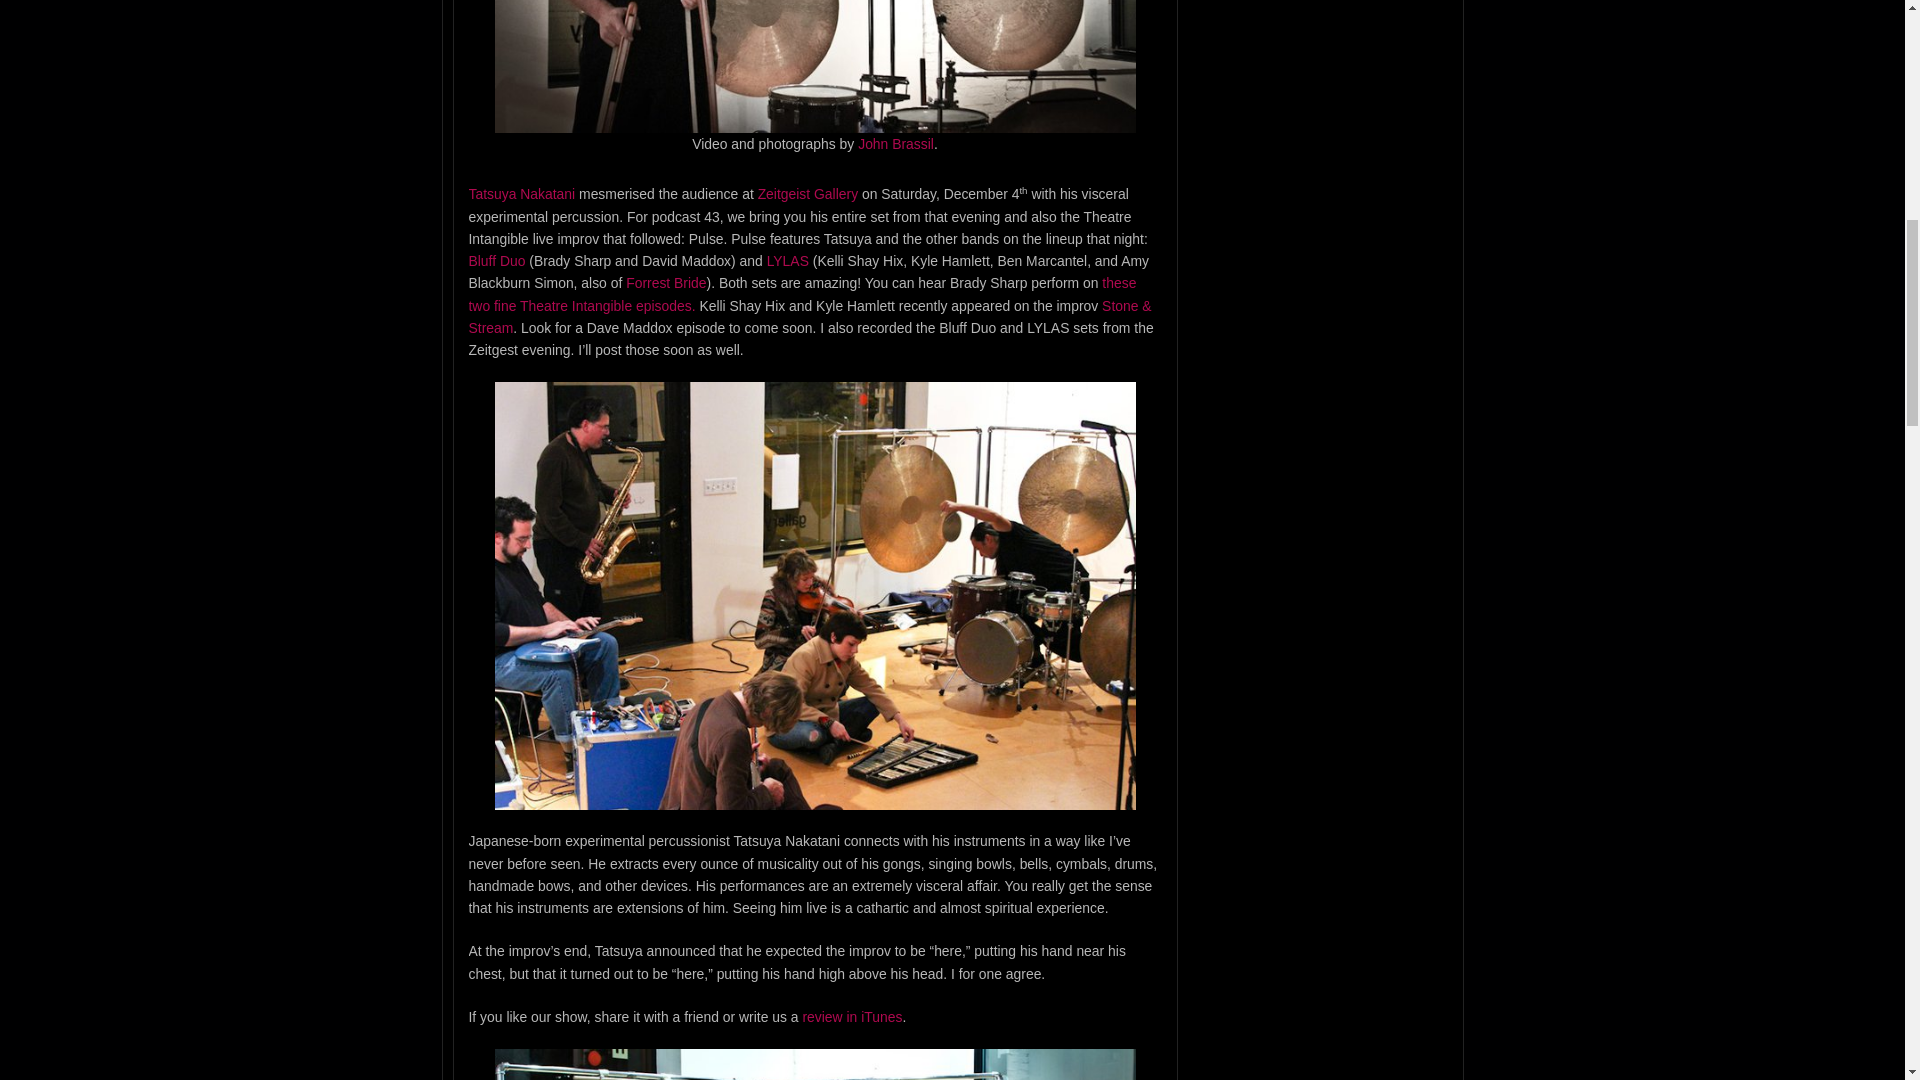 This screenshot has width=1920, height=1080. Describe the element at coordinates (814, 1064) in the screenshot. I see `Tatsuya Nakatani live at Zeitgeist` at that location.